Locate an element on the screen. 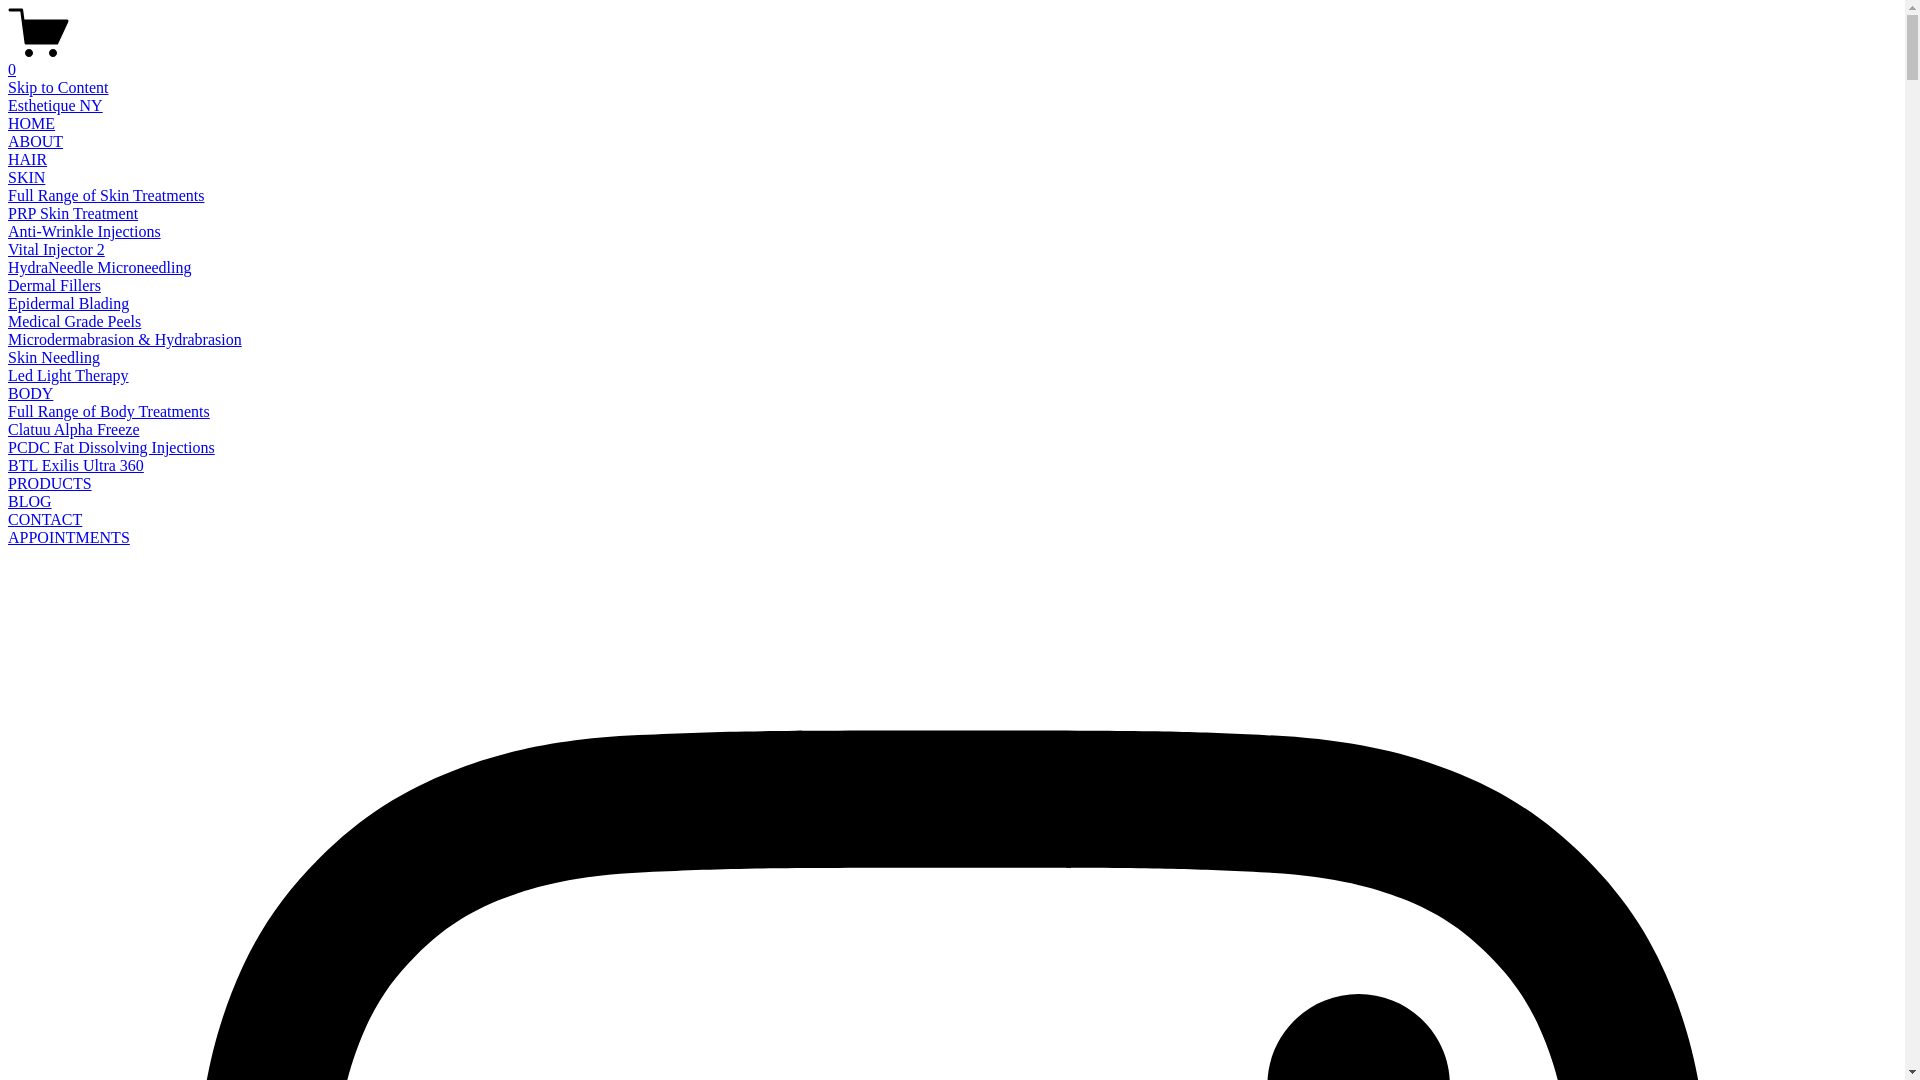 Image resolution: width=1920 pixels, height=1080 pixels. Medical Grade Peels is located at coordinates (74, 322).